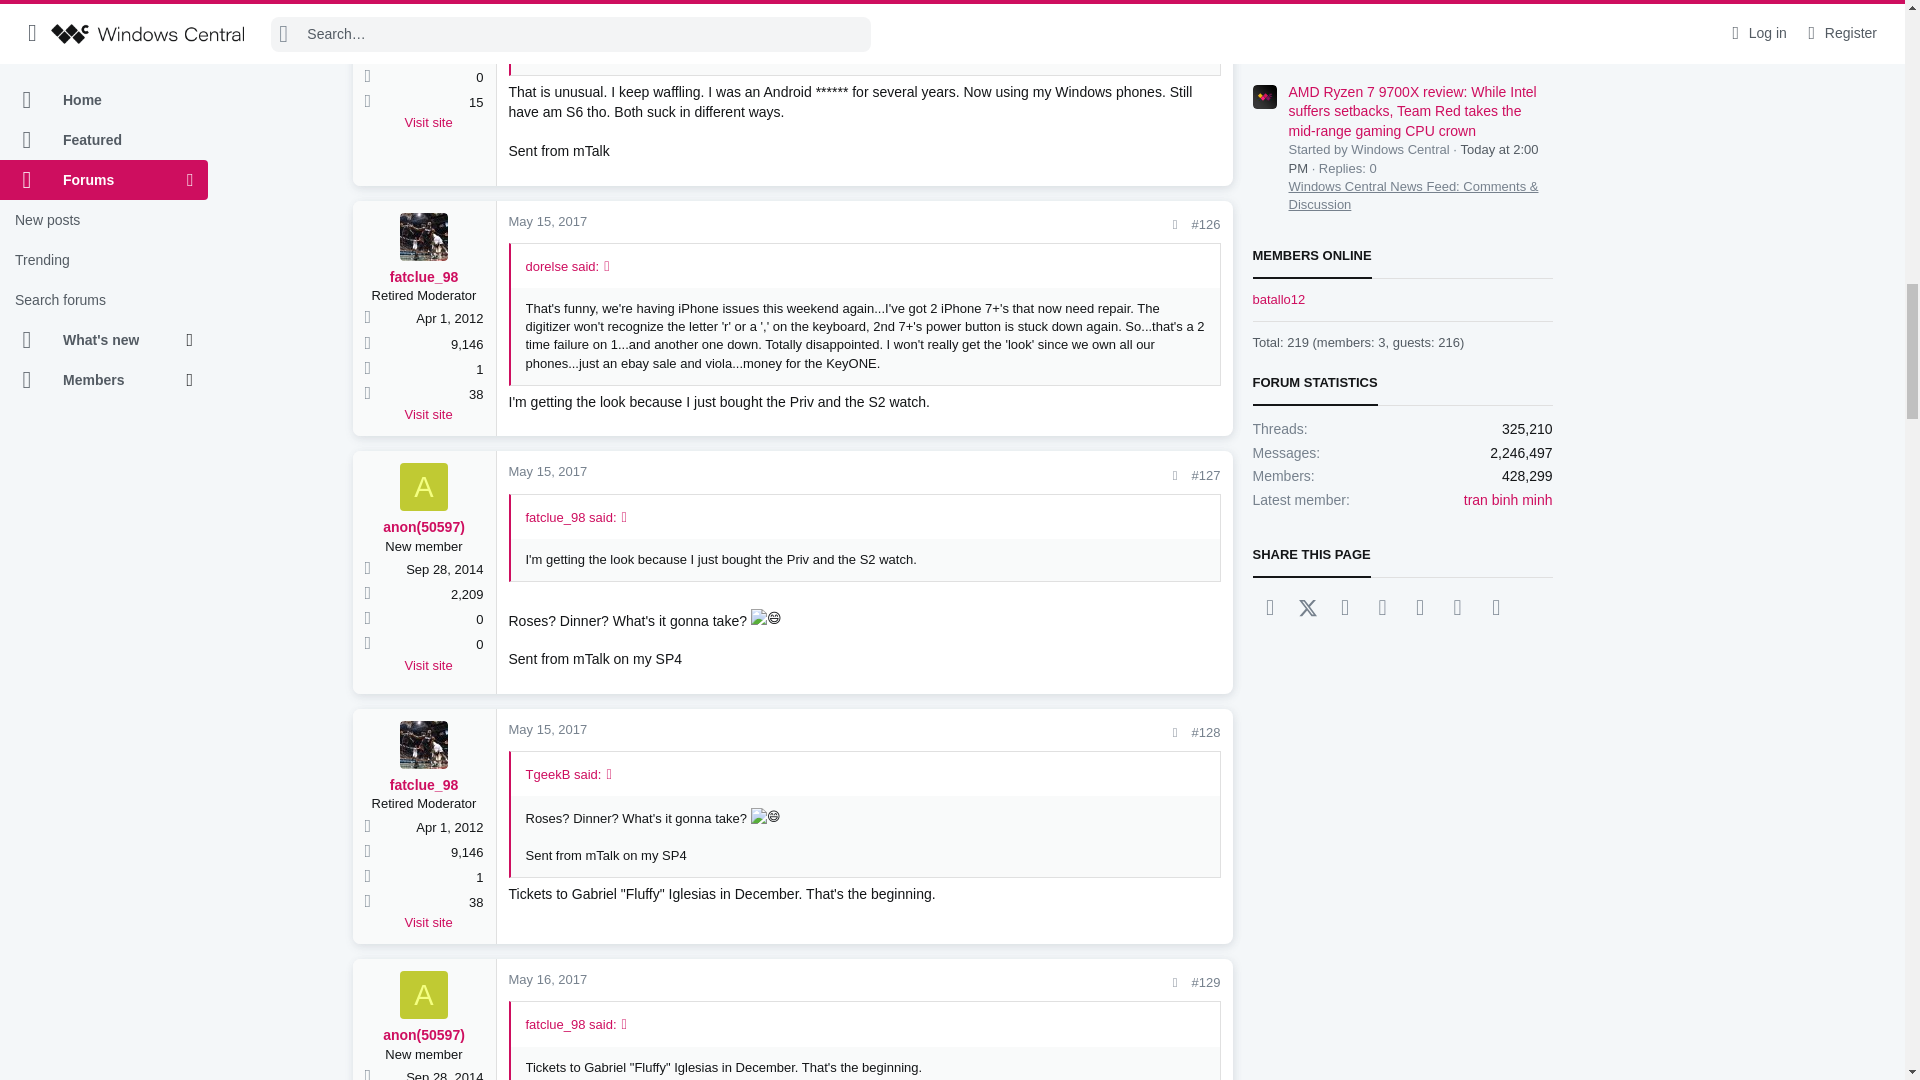 The width and height of the screenshot is (1920, 1080). Describe the element at coordinates (548, 472) in the screenshot. I see `May 15, 2017 at 10:05 PM` at that location.